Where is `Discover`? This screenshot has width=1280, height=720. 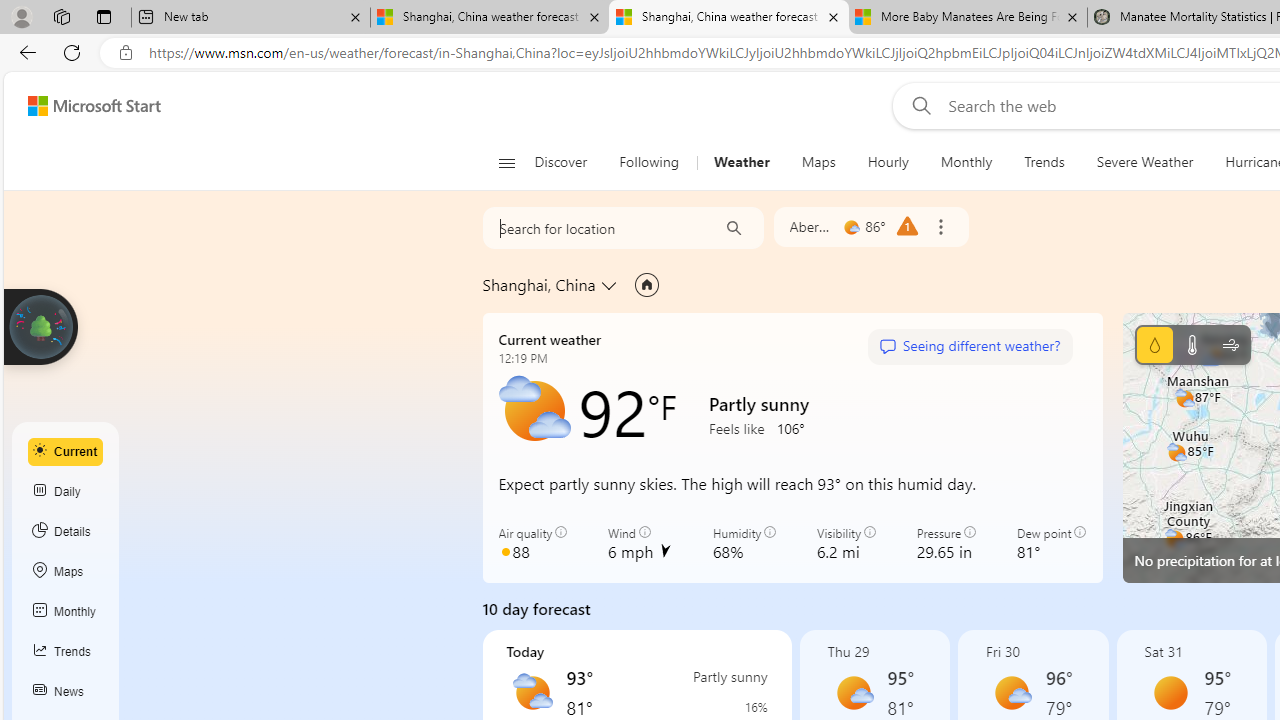
Discover is located at coordinates (568, 162).